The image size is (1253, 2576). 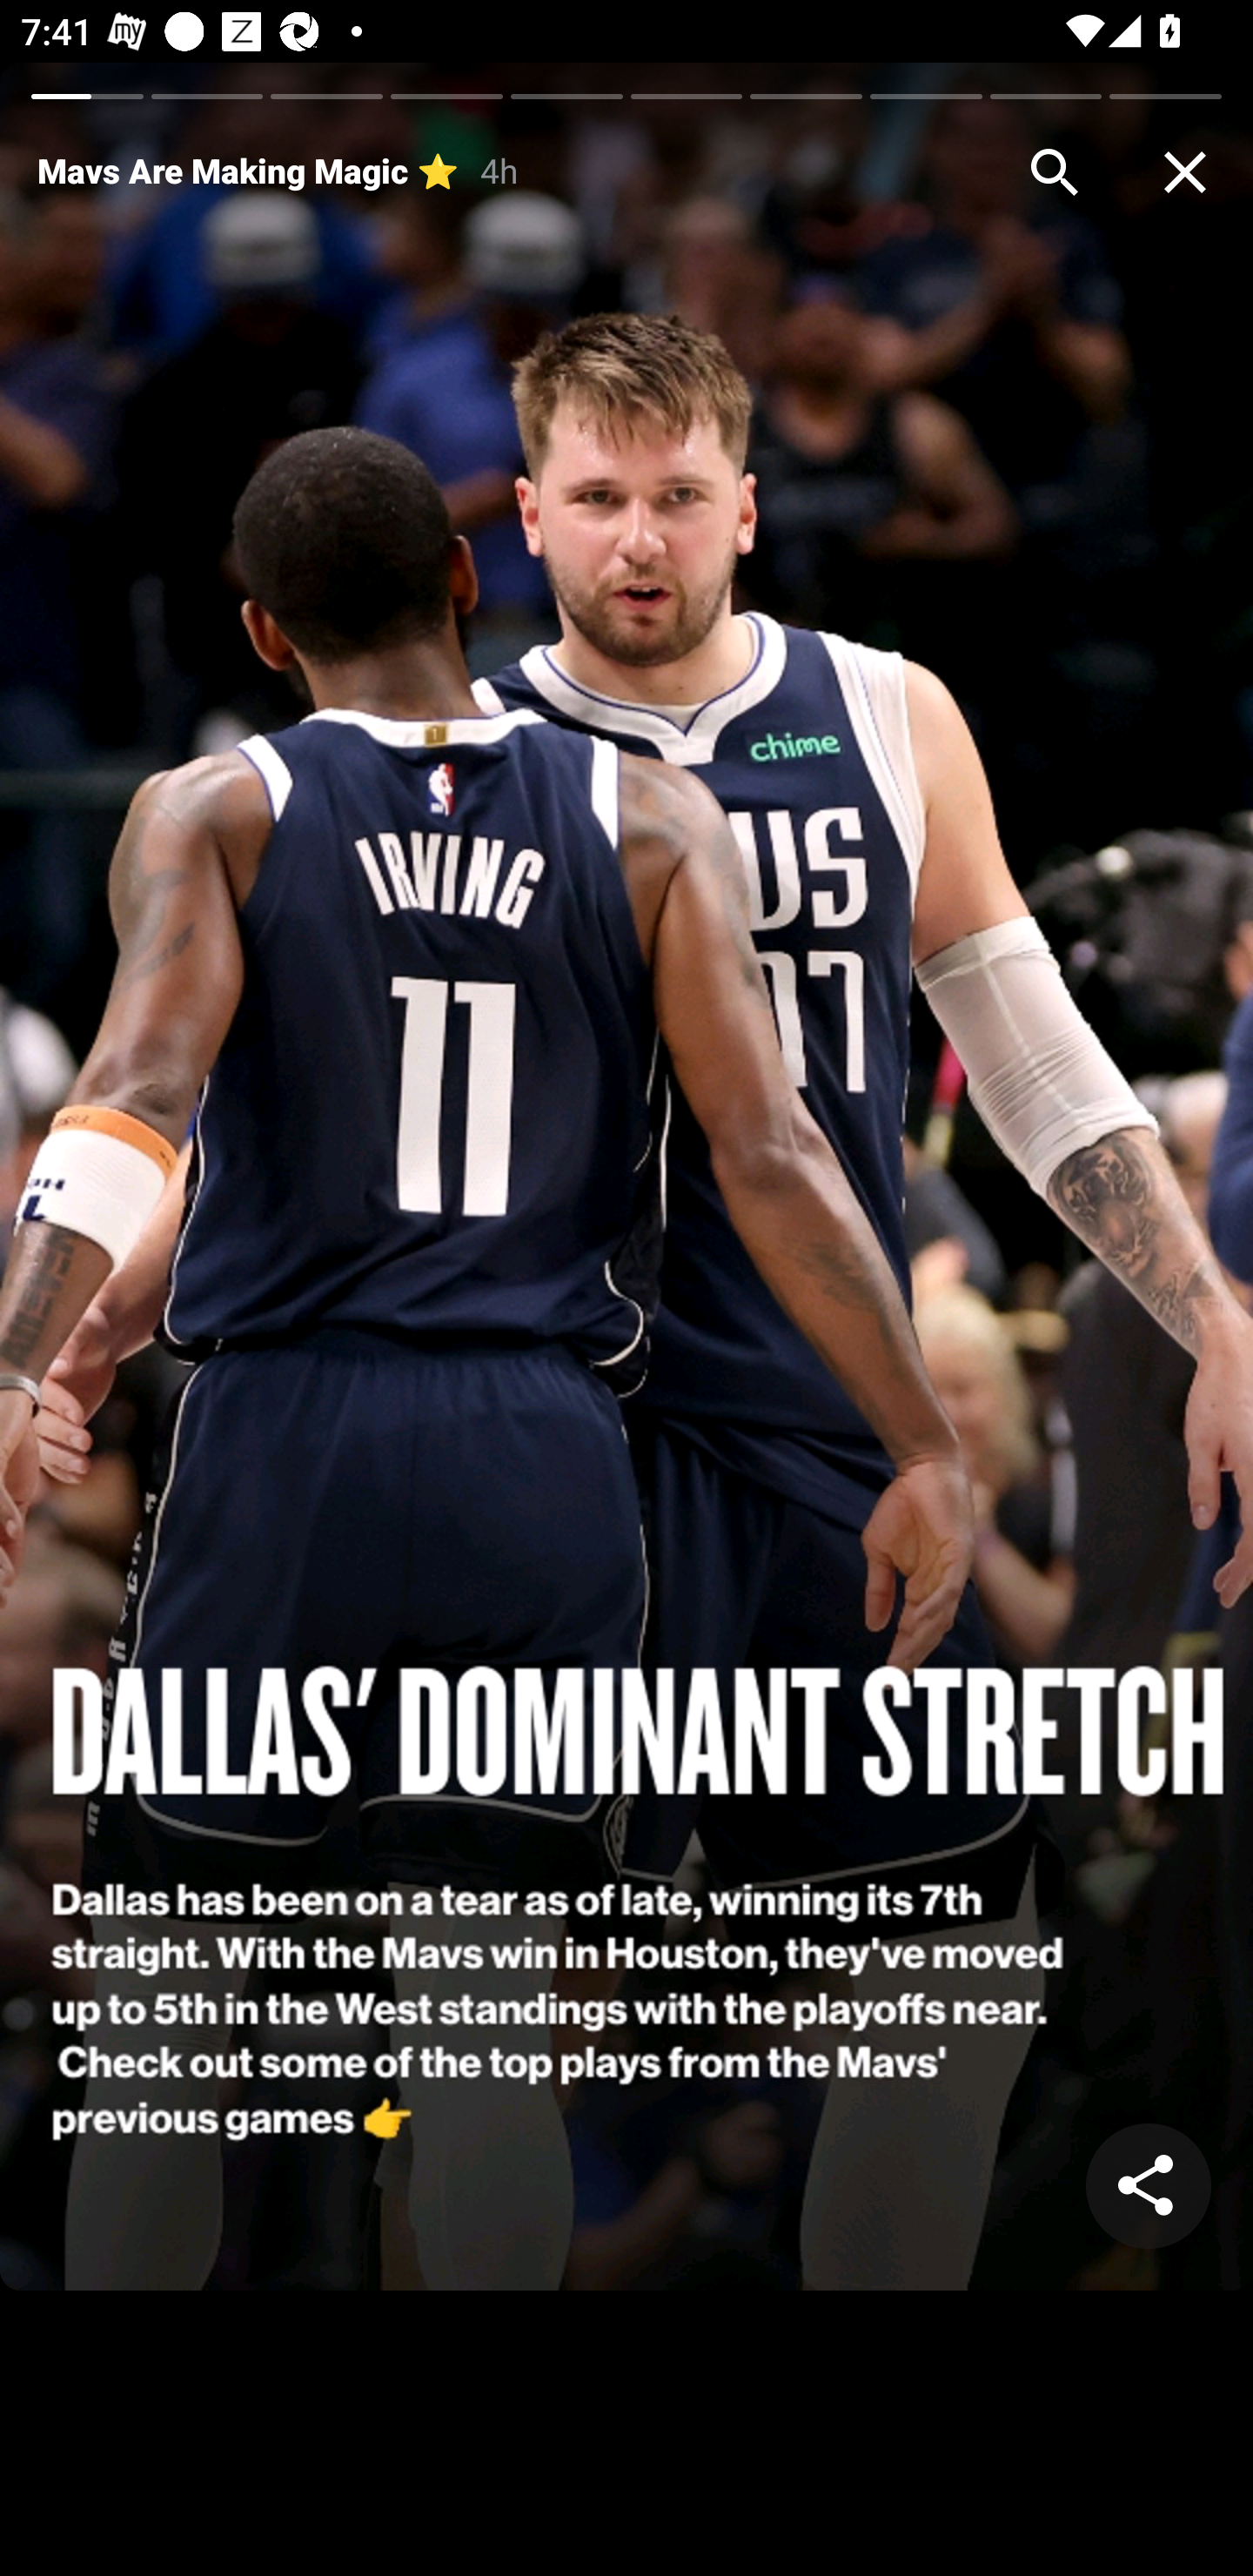 I want to click on share, so click(x=1149, y=2186).